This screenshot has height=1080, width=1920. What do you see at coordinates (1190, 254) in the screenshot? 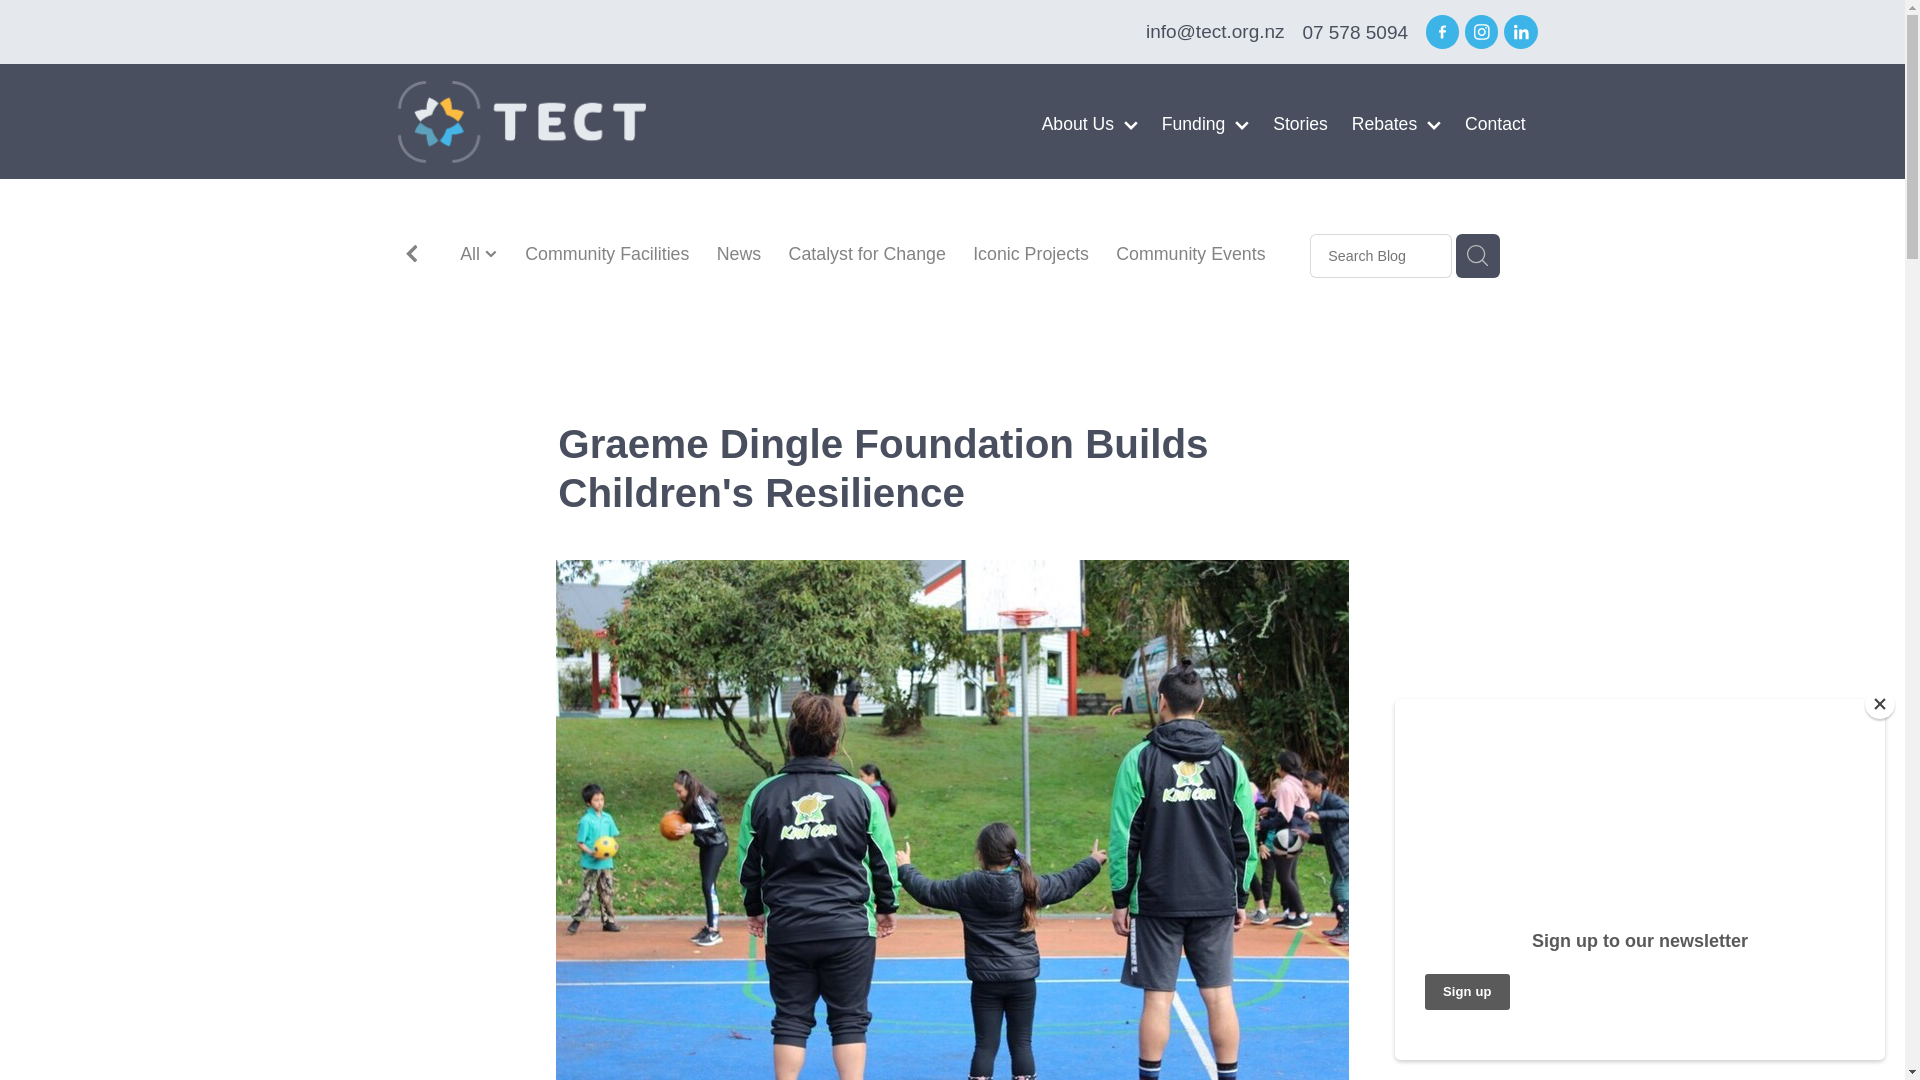
I see `Community Events` at bounding box center [1190, 254].